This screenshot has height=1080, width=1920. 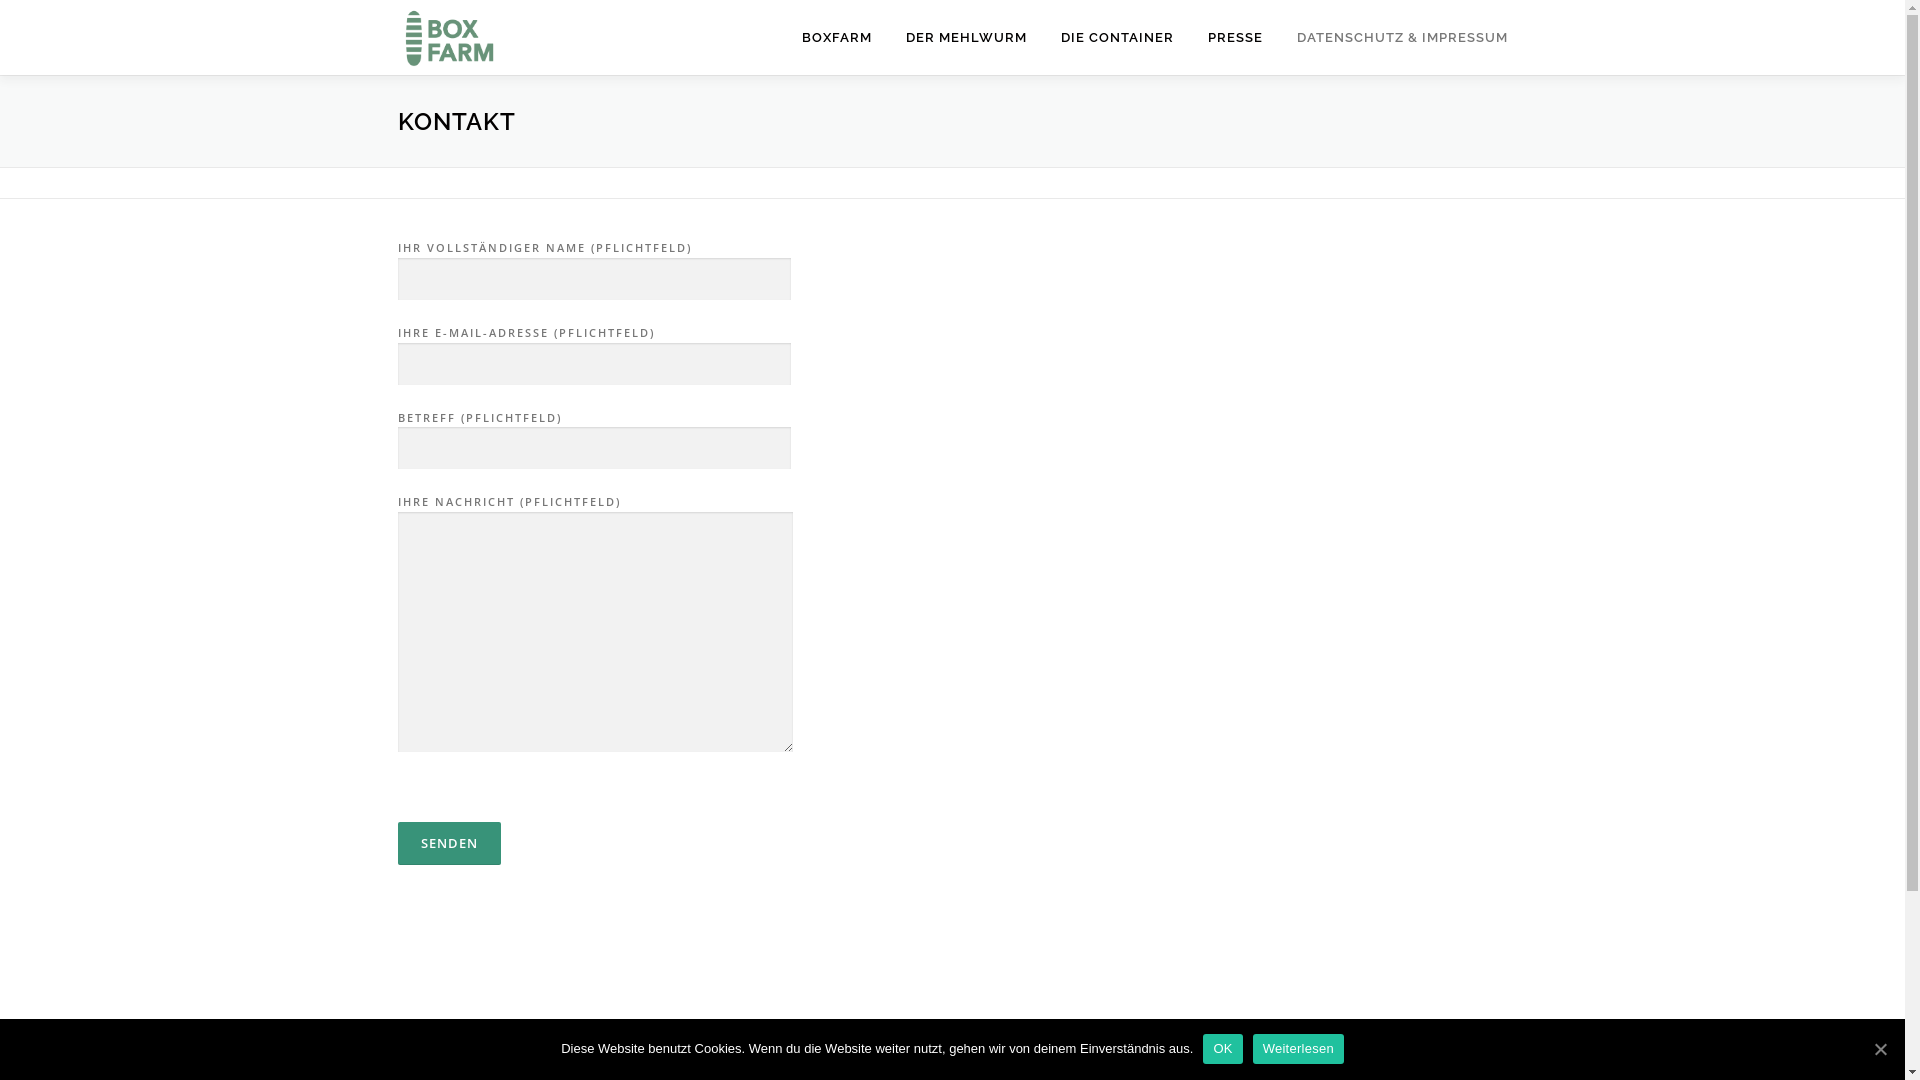 What do you see at coordinates (68, 12) in the screenshot?
I see `Zum Inhalt springen` at bounding box center [68, 12].